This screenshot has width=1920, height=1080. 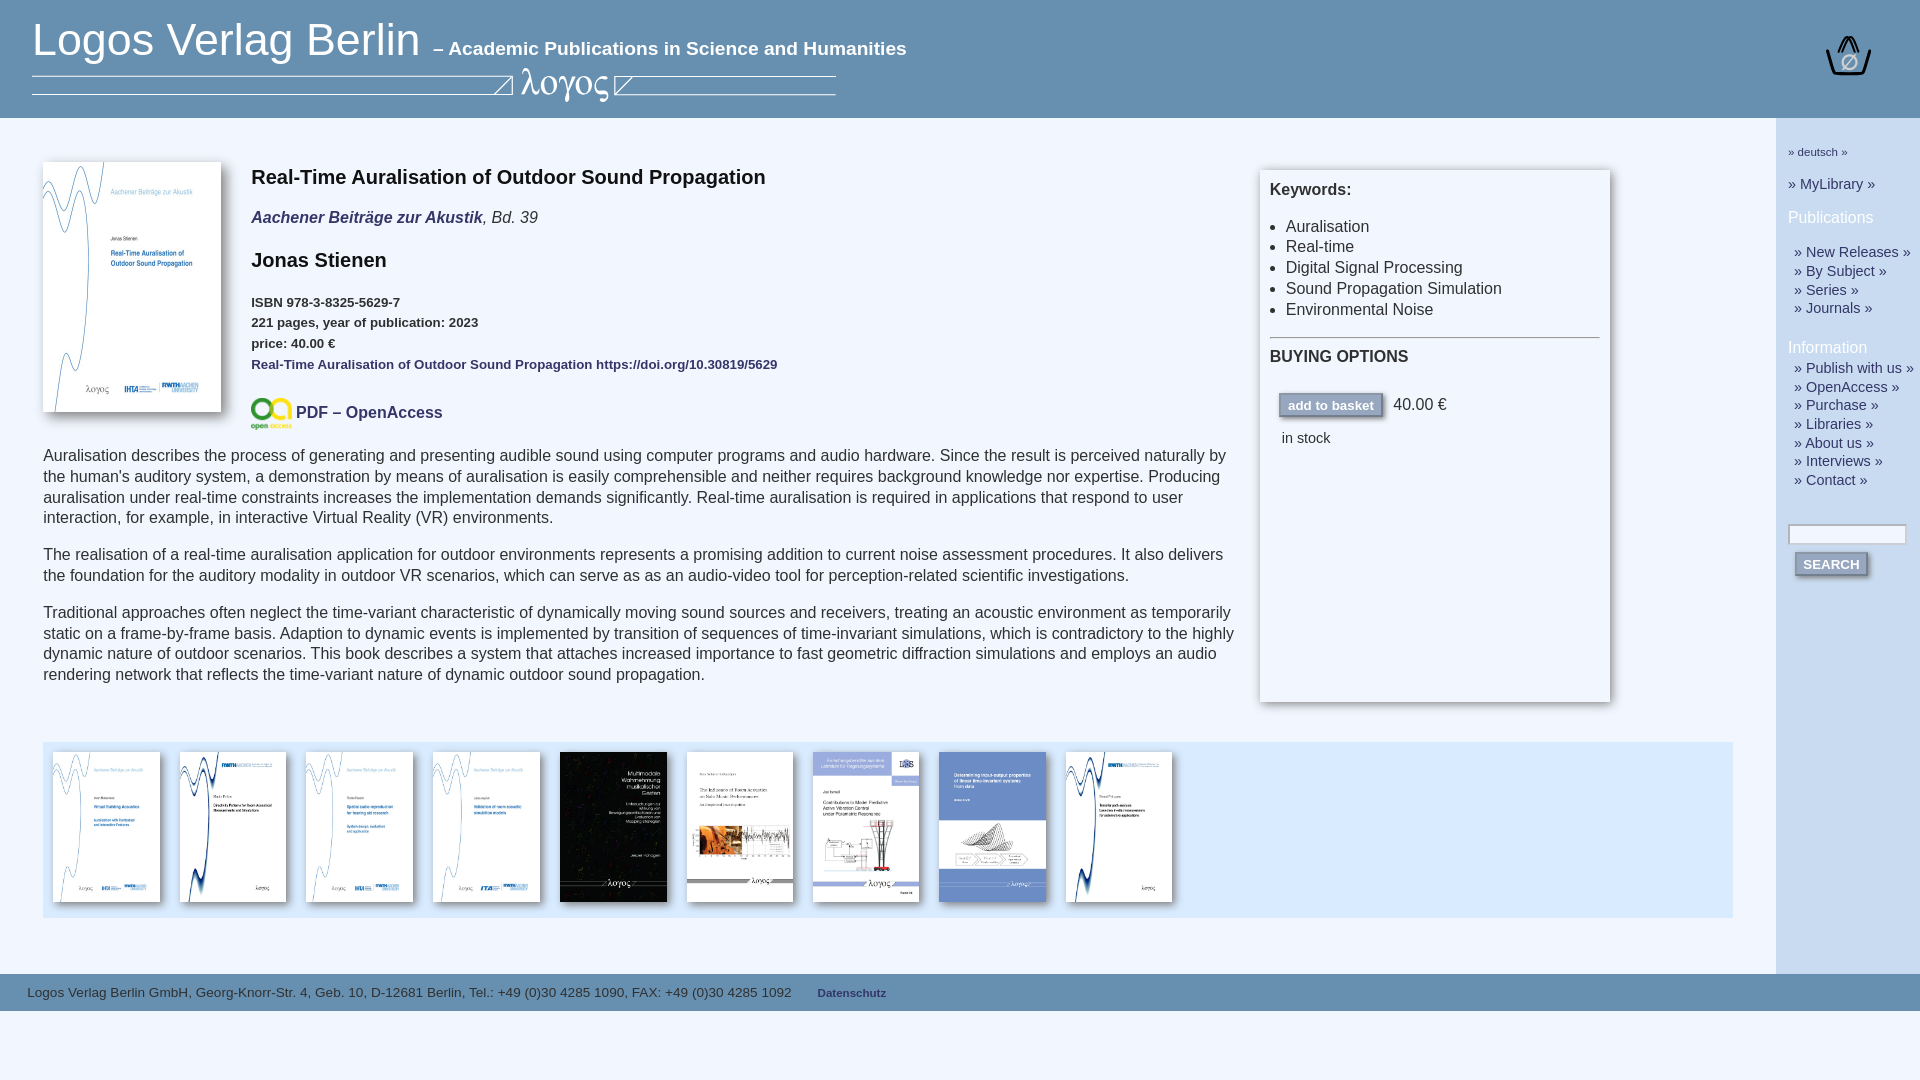 I want to click on Real-Time Auralisation of Outdoor Sound Propagation, so click(x=421, y=364).